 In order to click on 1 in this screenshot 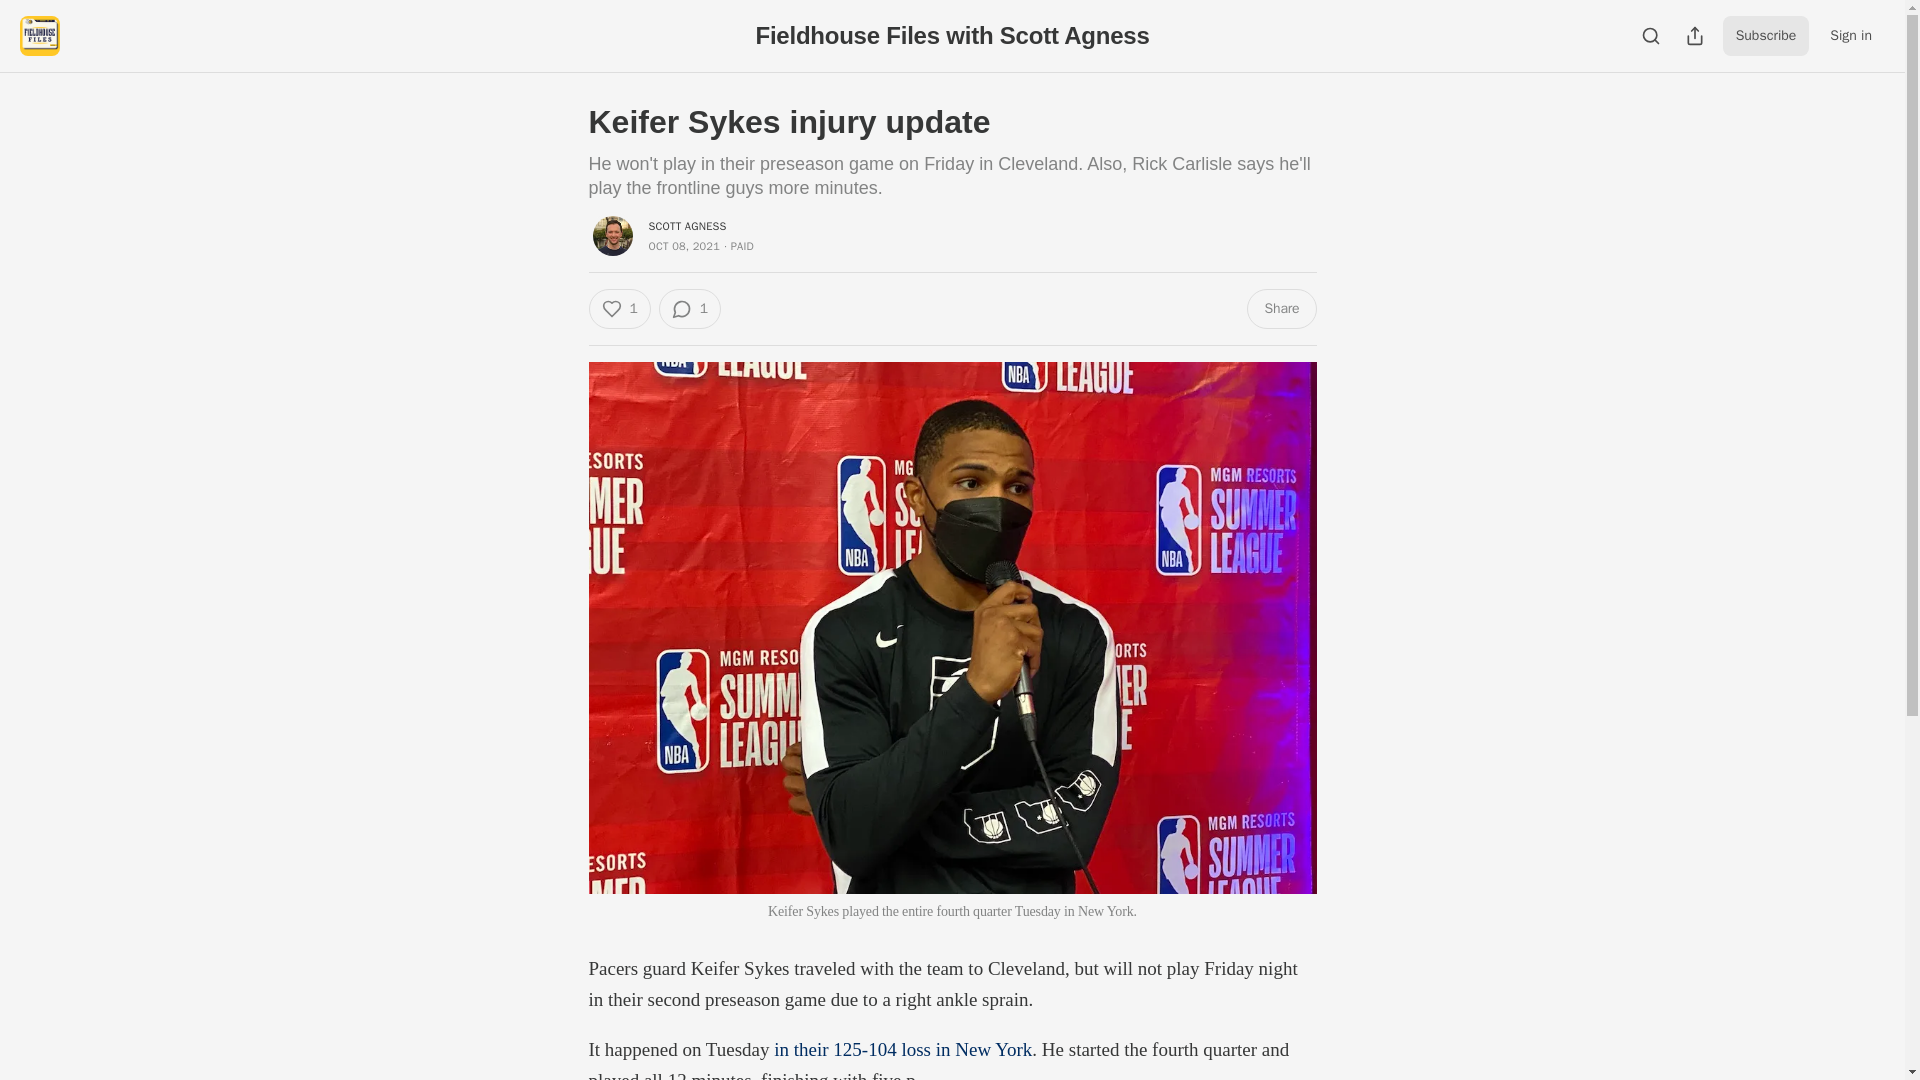, I will do `click(690, 309)`.